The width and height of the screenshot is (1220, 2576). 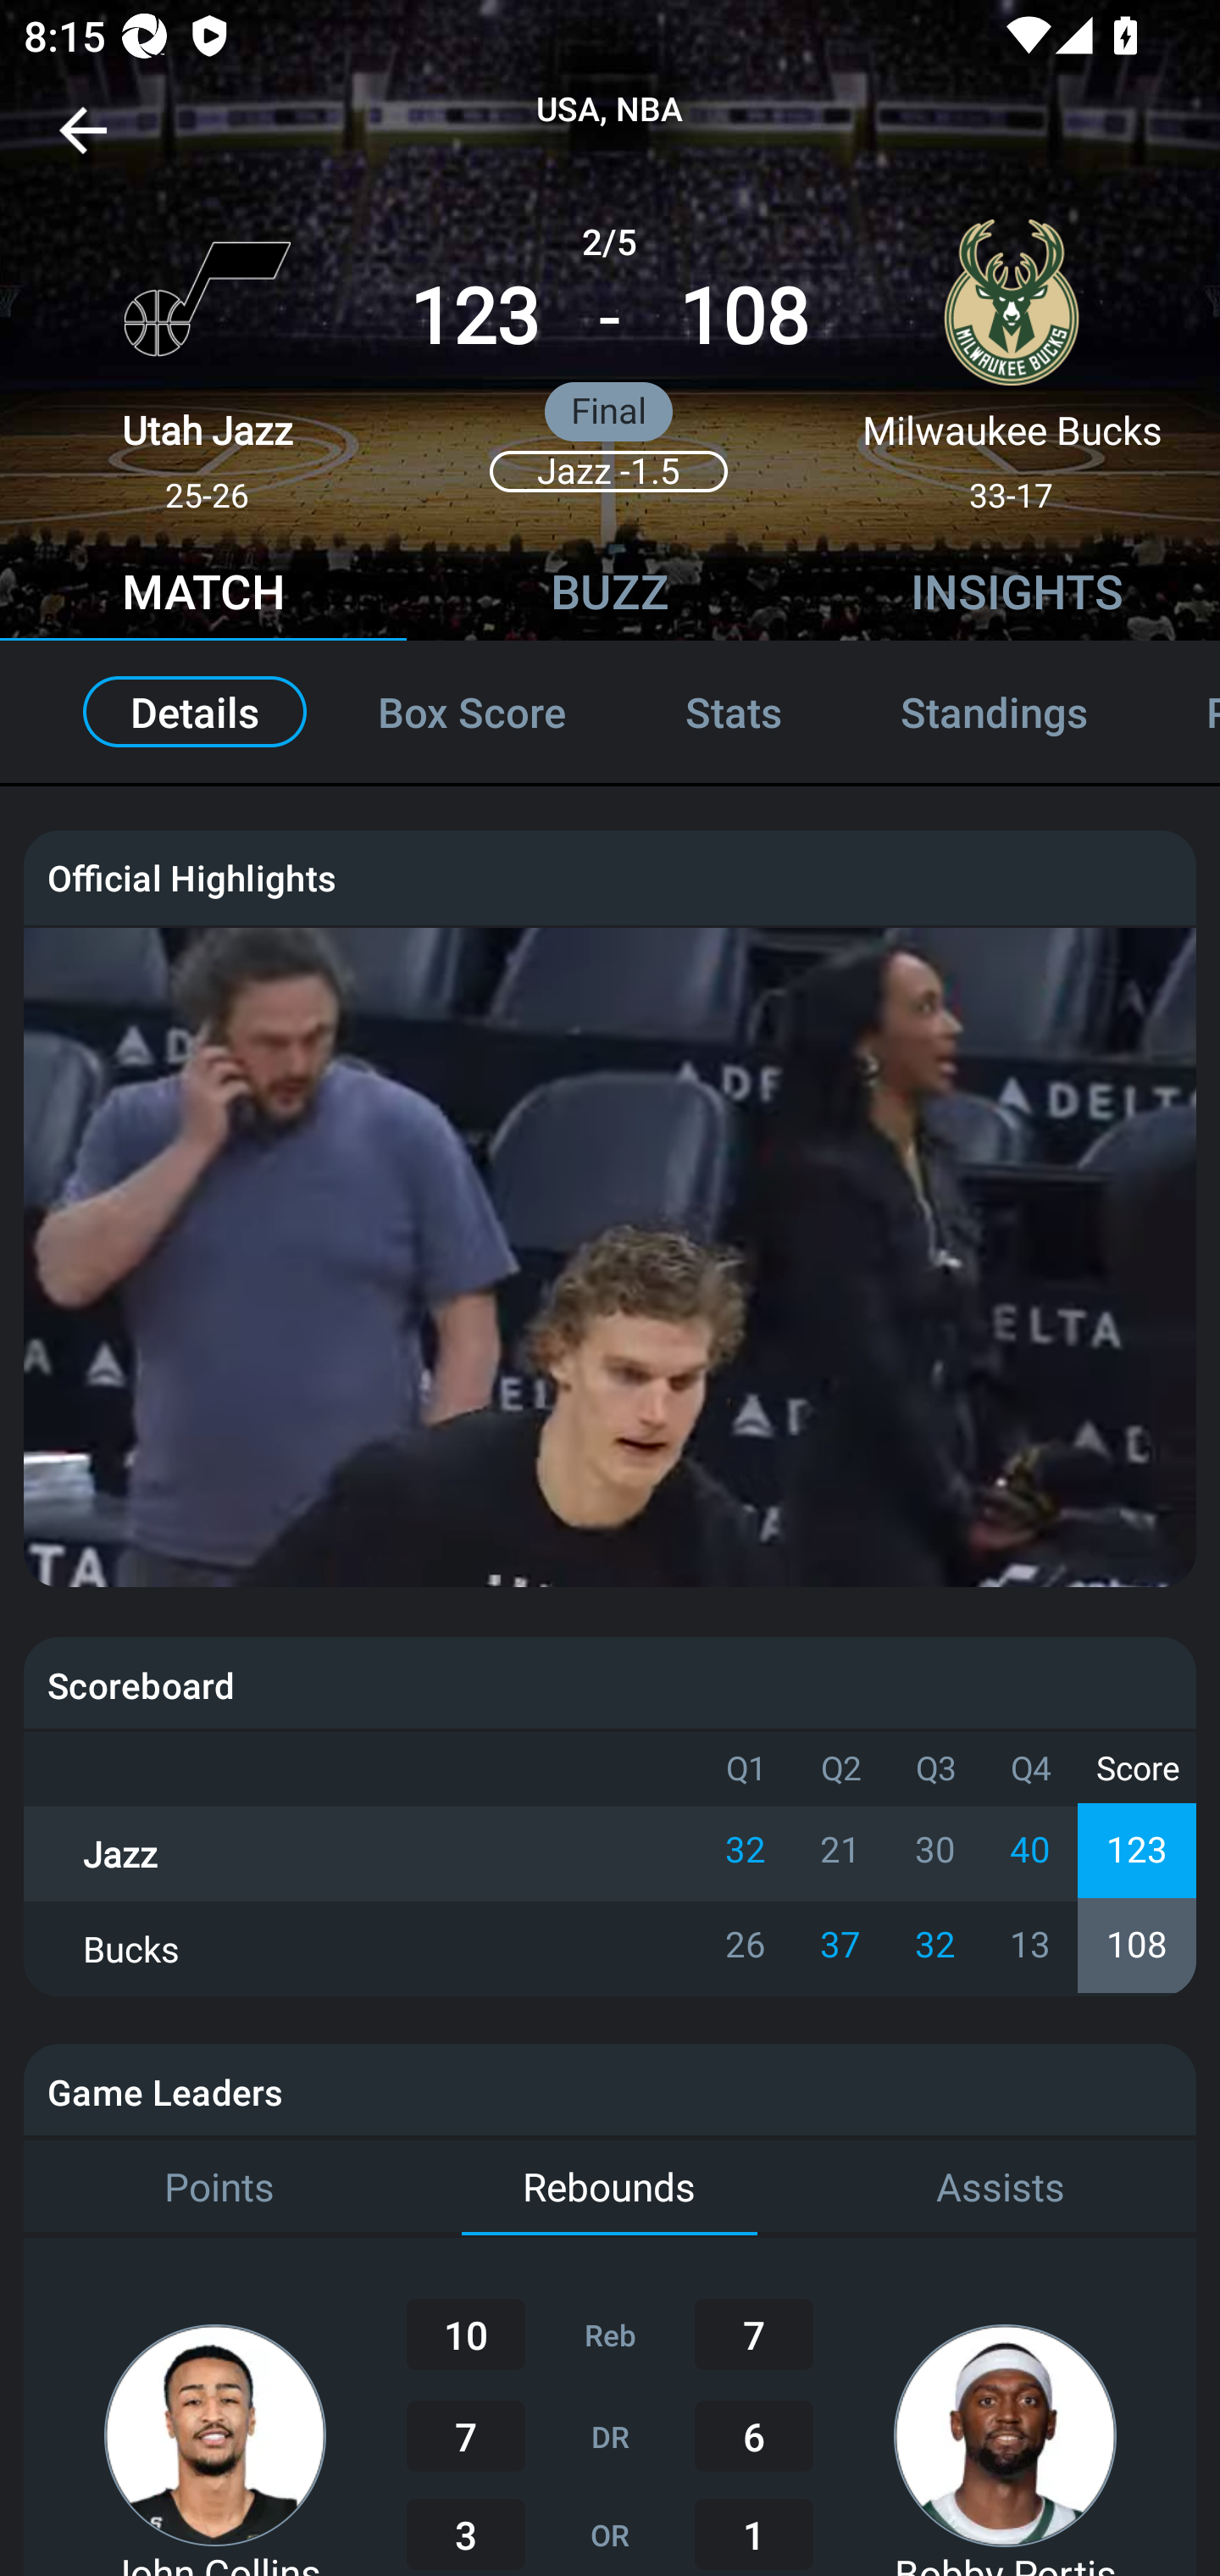 I want to click on USA, NBA, so click(x=610, y=110).